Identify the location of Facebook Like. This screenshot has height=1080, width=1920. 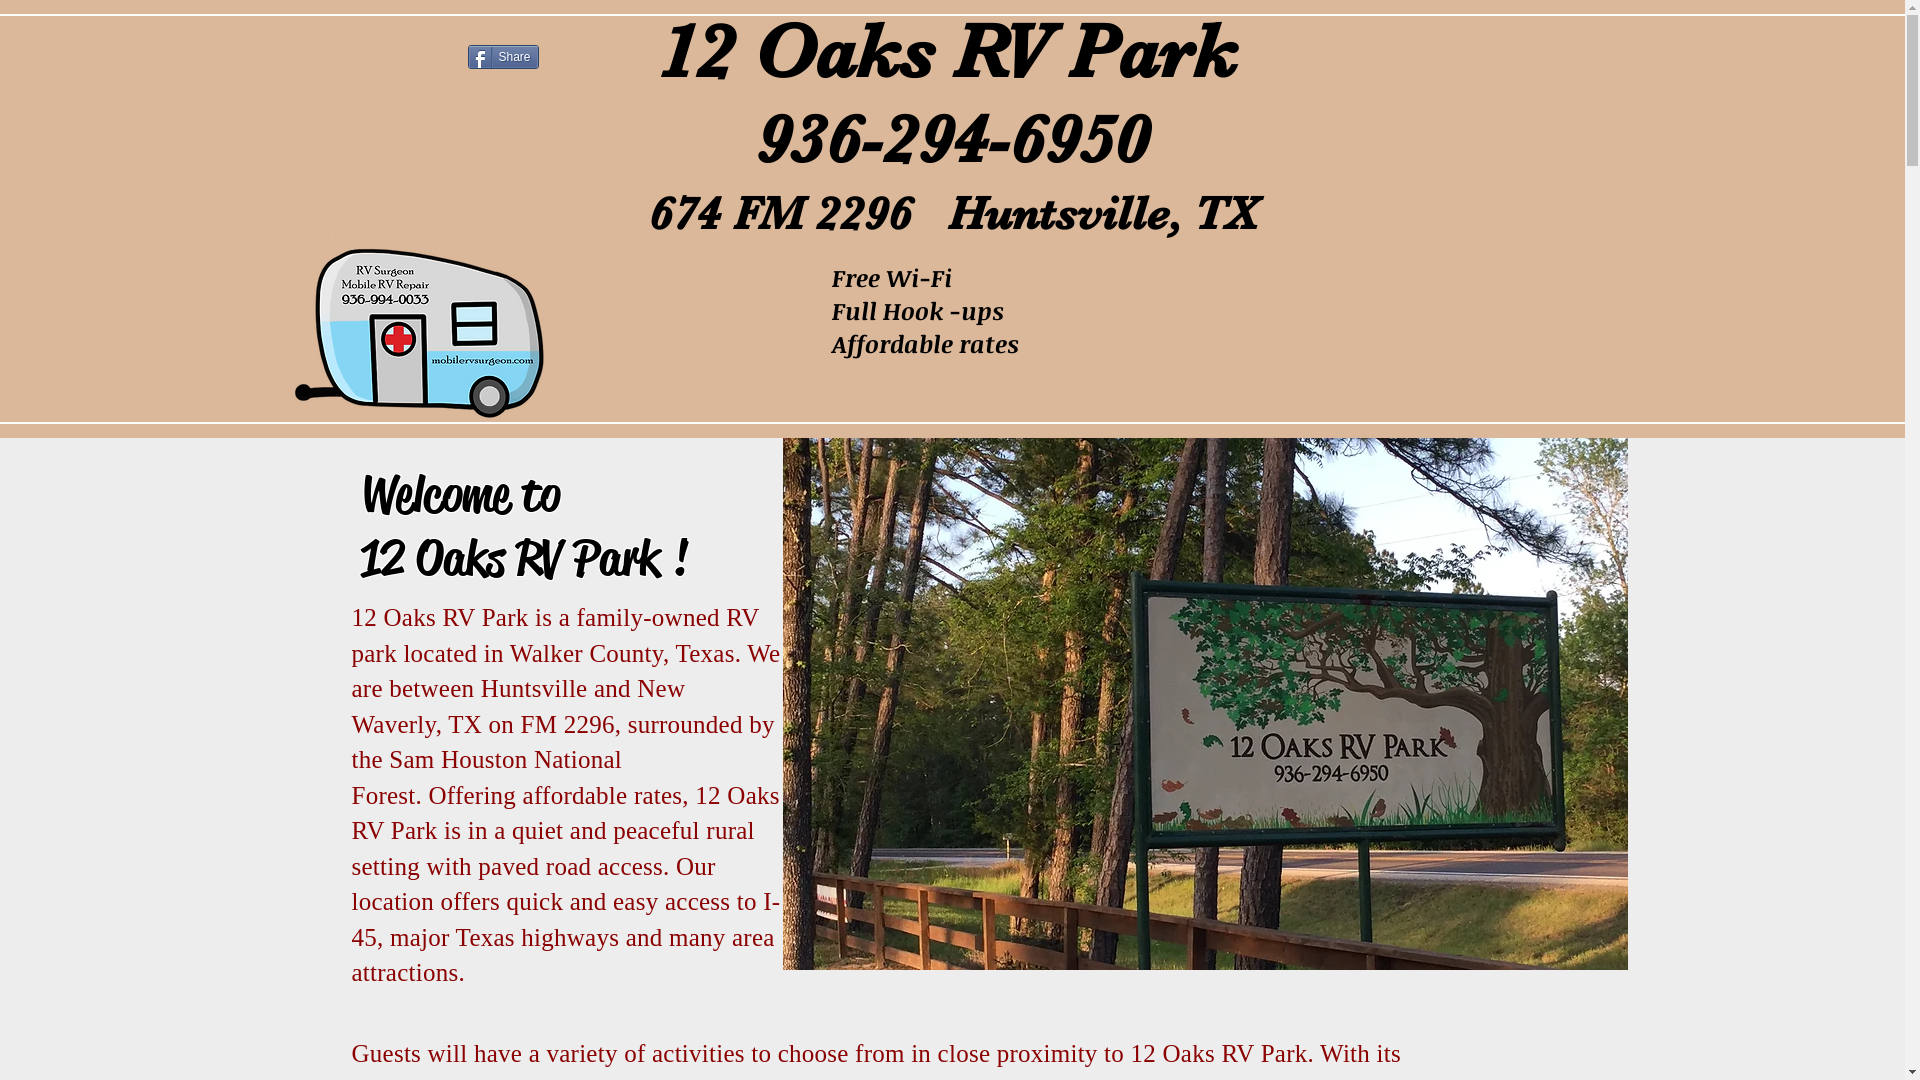
(412, 57).